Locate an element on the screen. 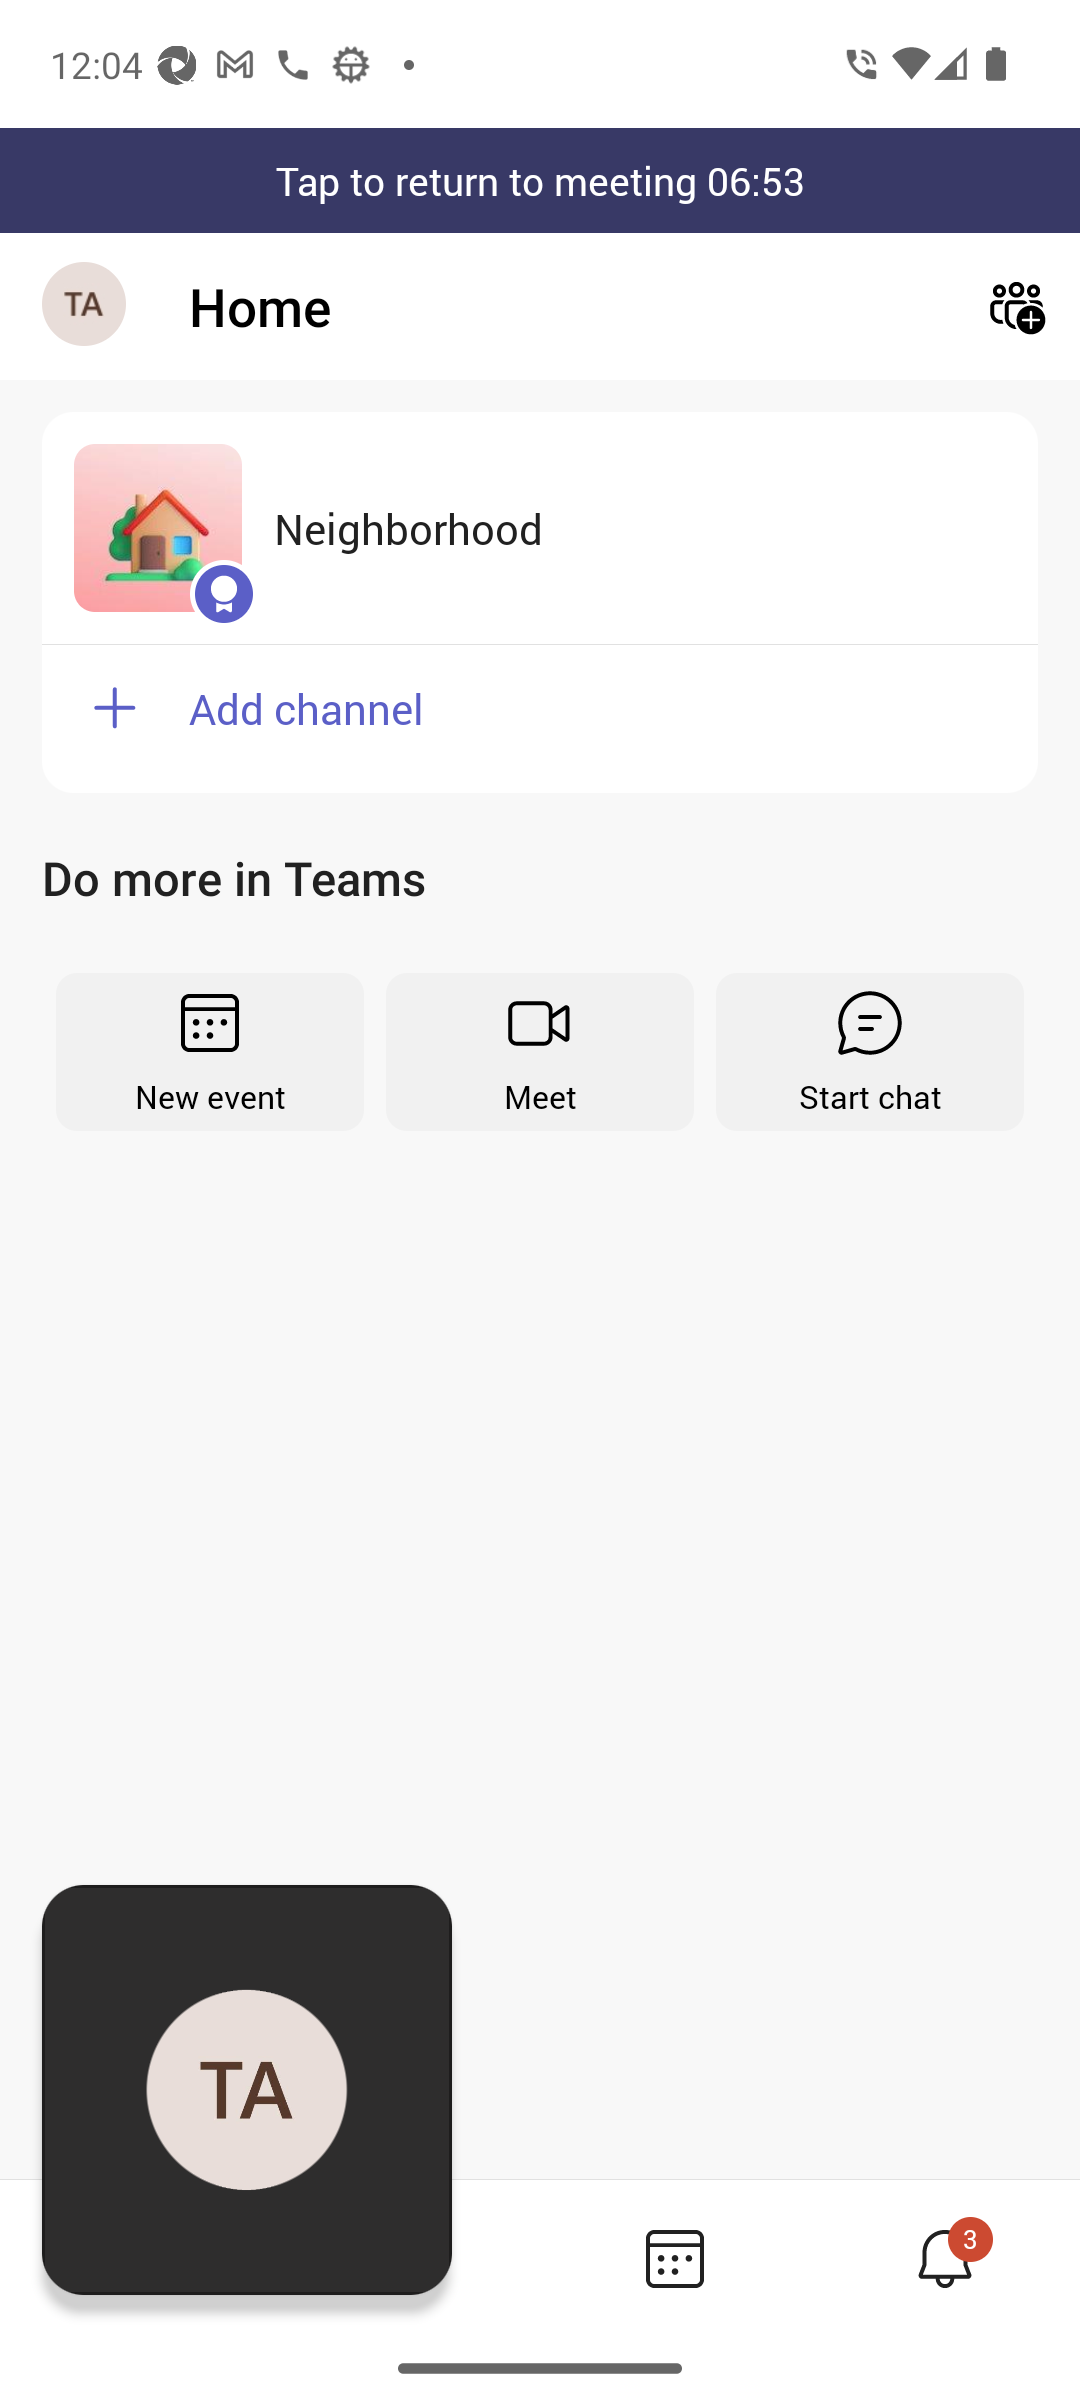  Neighborhood Community. Neighborhood is located at coordinates (540, 528).